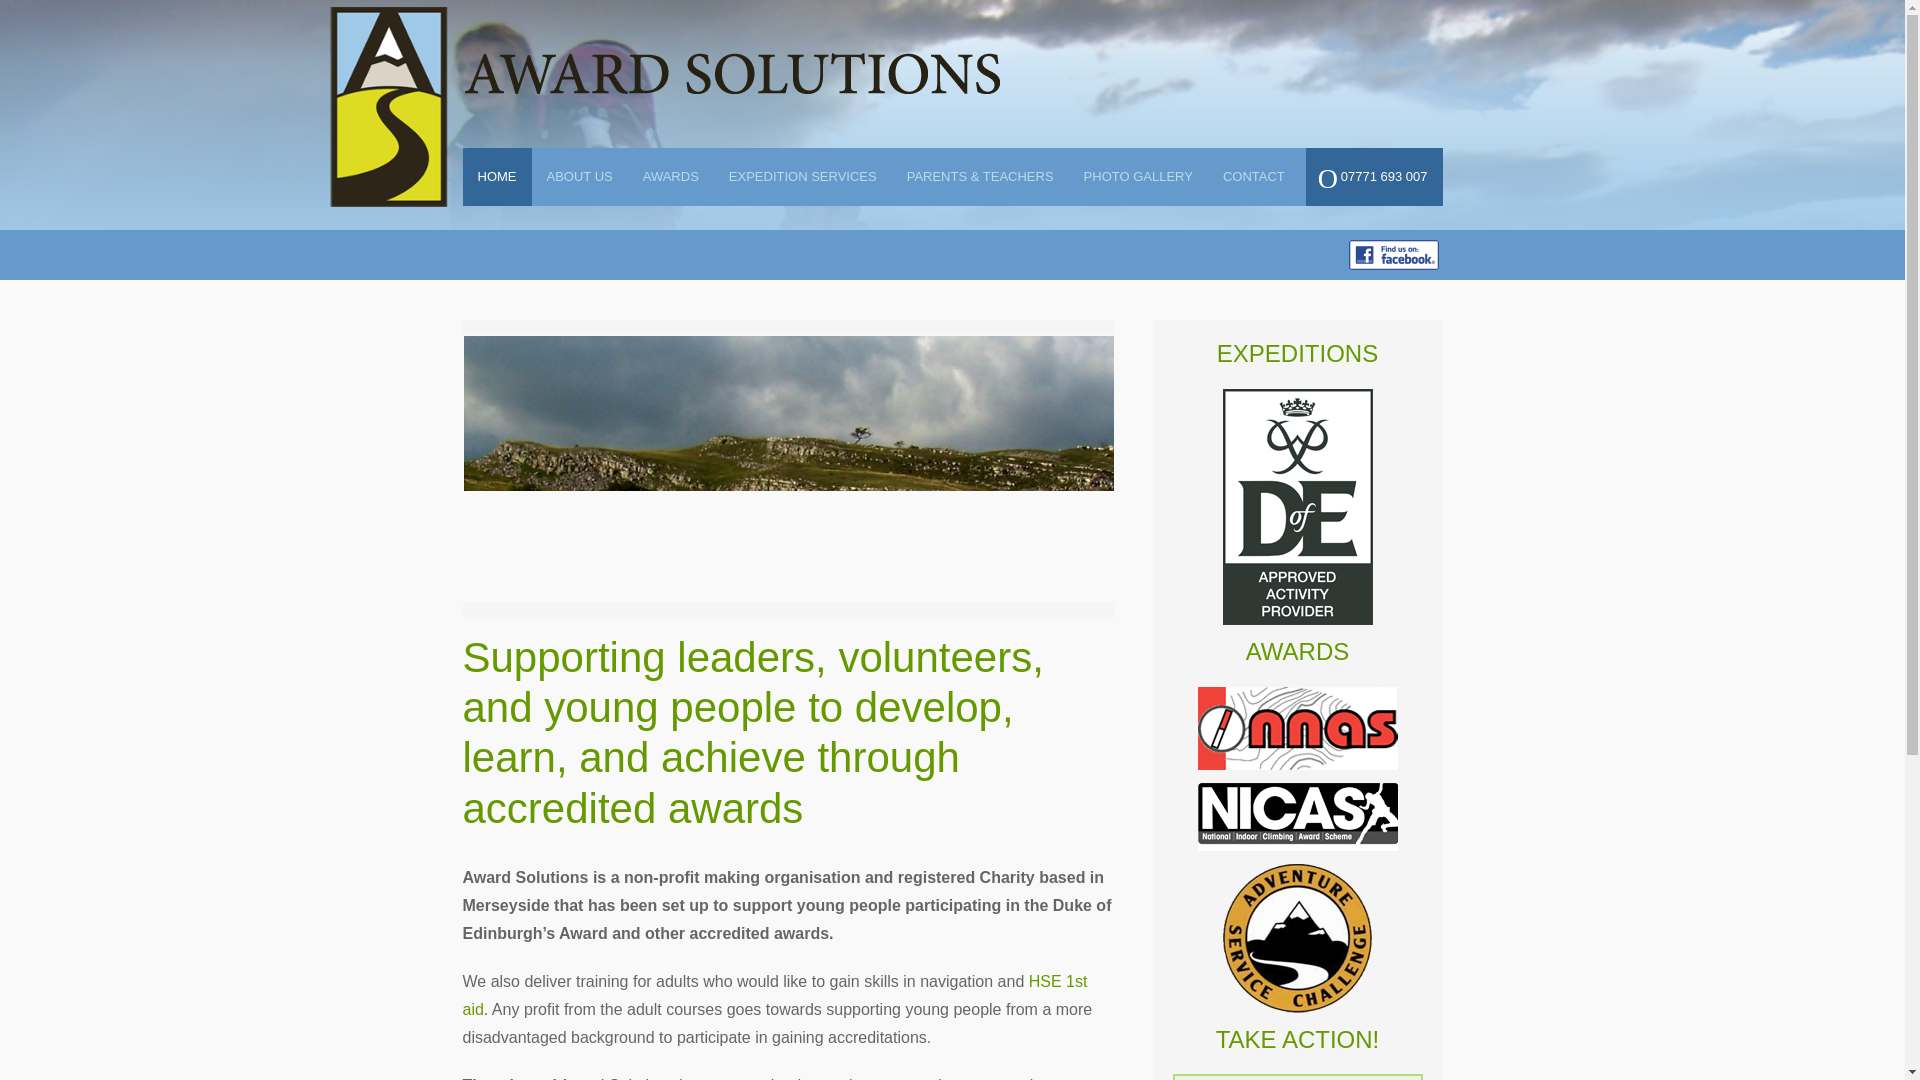  I want to click on ABOUT US, so click(579, 176).